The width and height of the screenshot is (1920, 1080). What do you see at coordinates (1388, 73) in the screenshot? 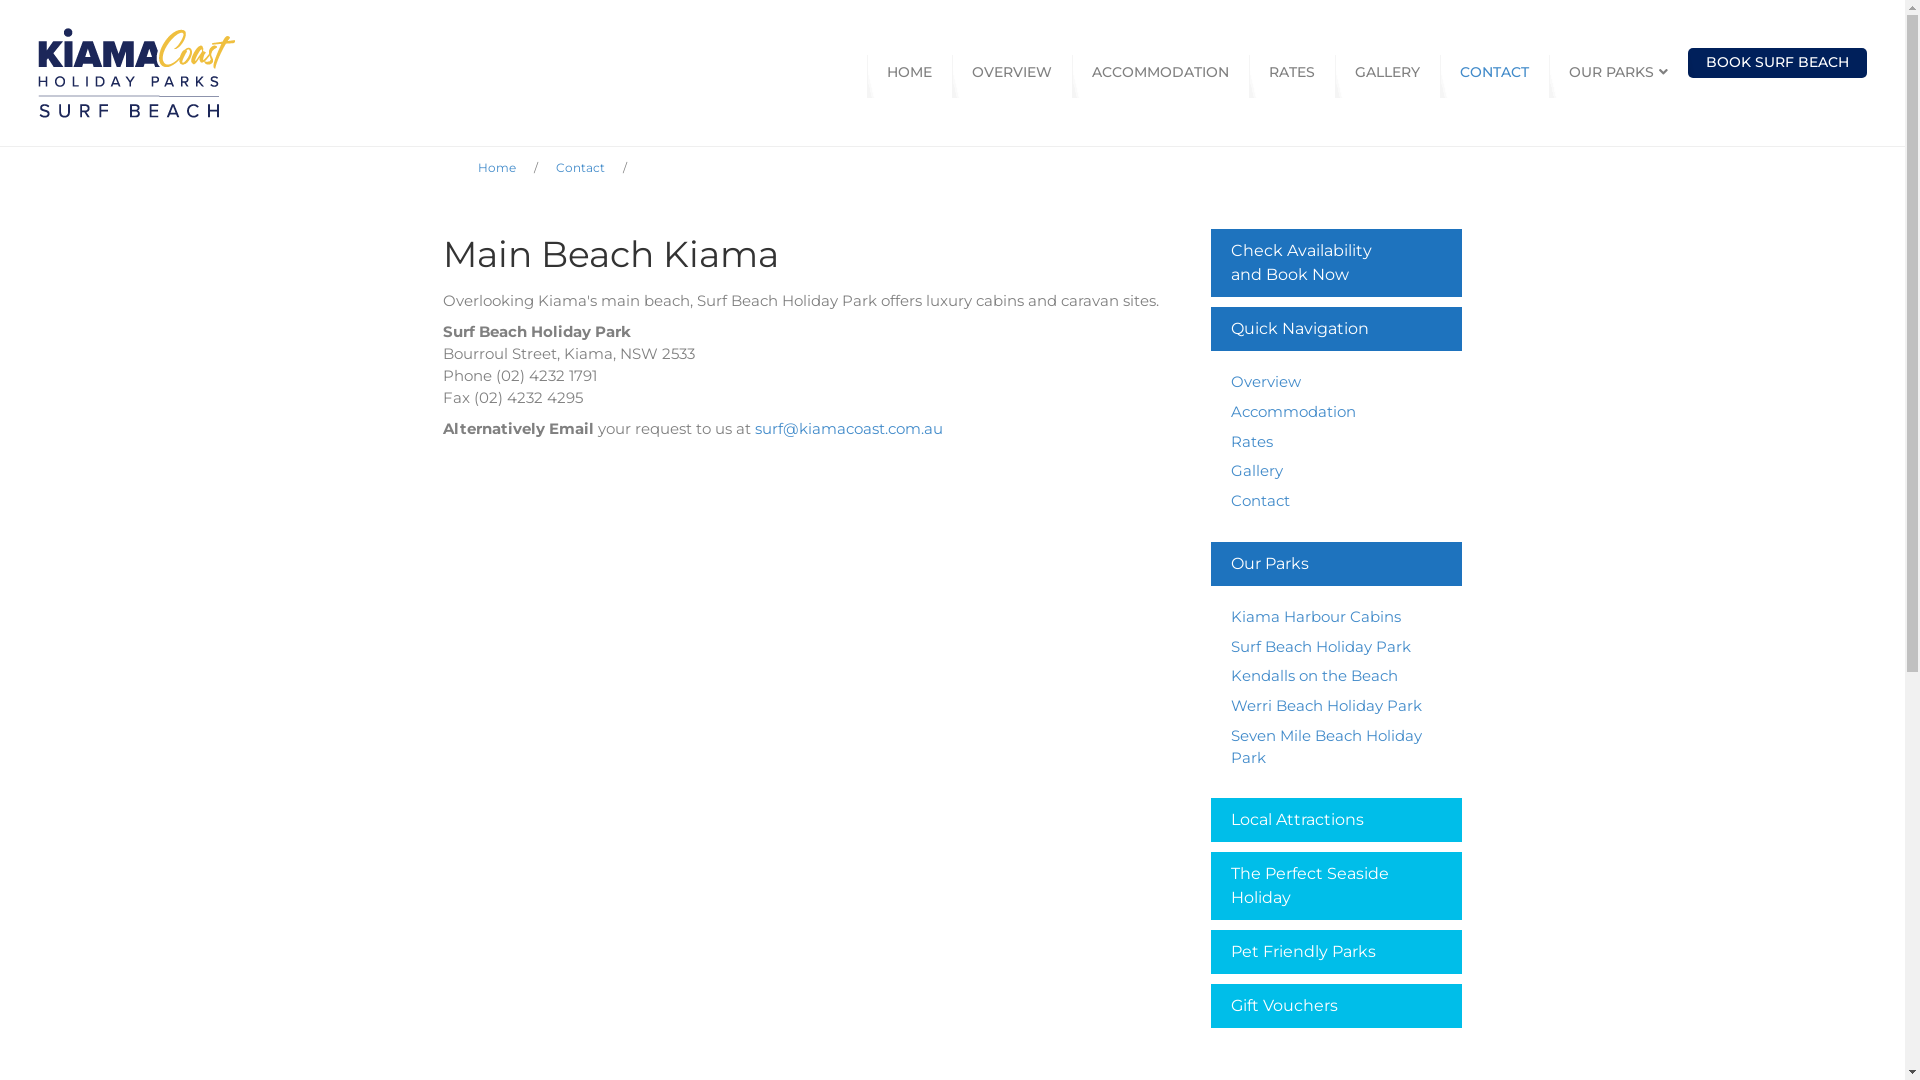
I see `GALLERY` at bounding box center [1388, 73].